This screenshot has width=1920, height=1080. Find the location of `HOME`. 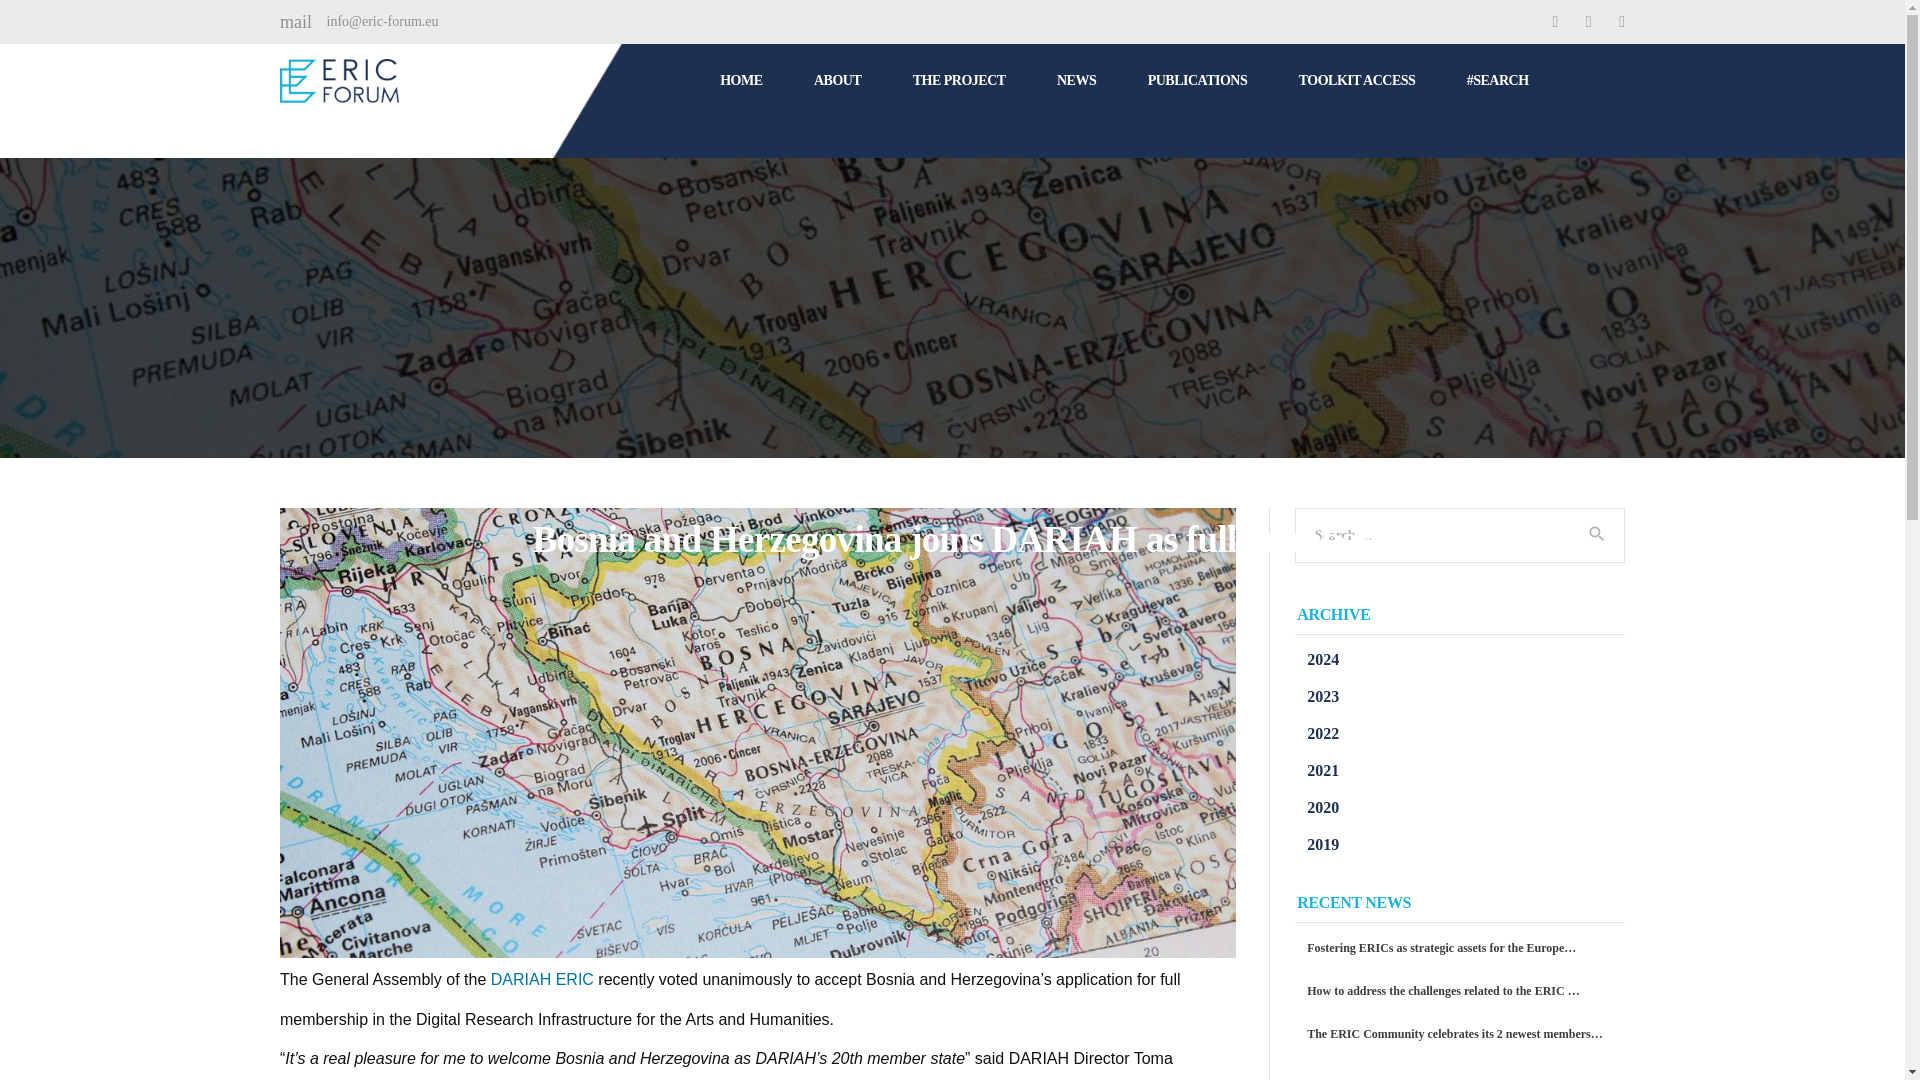

HOME is located at coordinates (741, 80).